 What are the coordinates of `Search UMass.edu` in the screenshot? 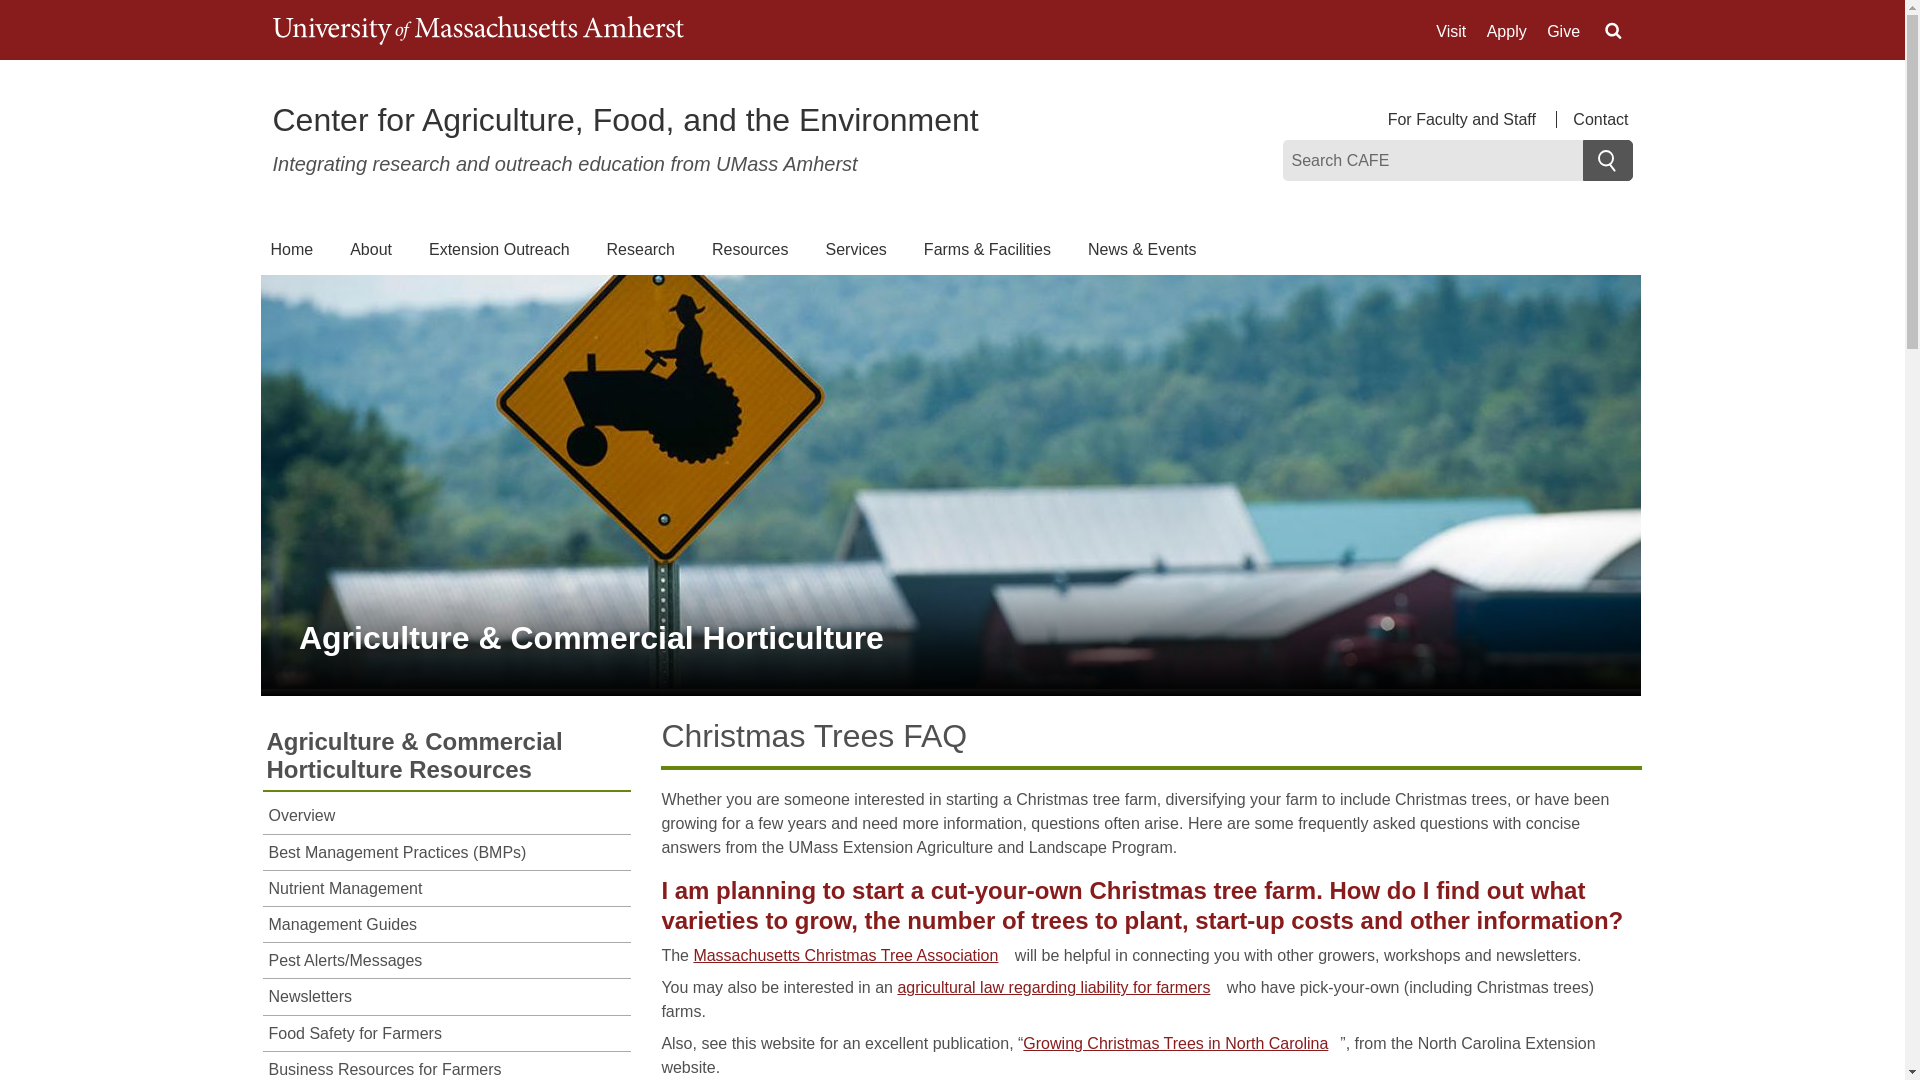 It's located at (1612, 31).